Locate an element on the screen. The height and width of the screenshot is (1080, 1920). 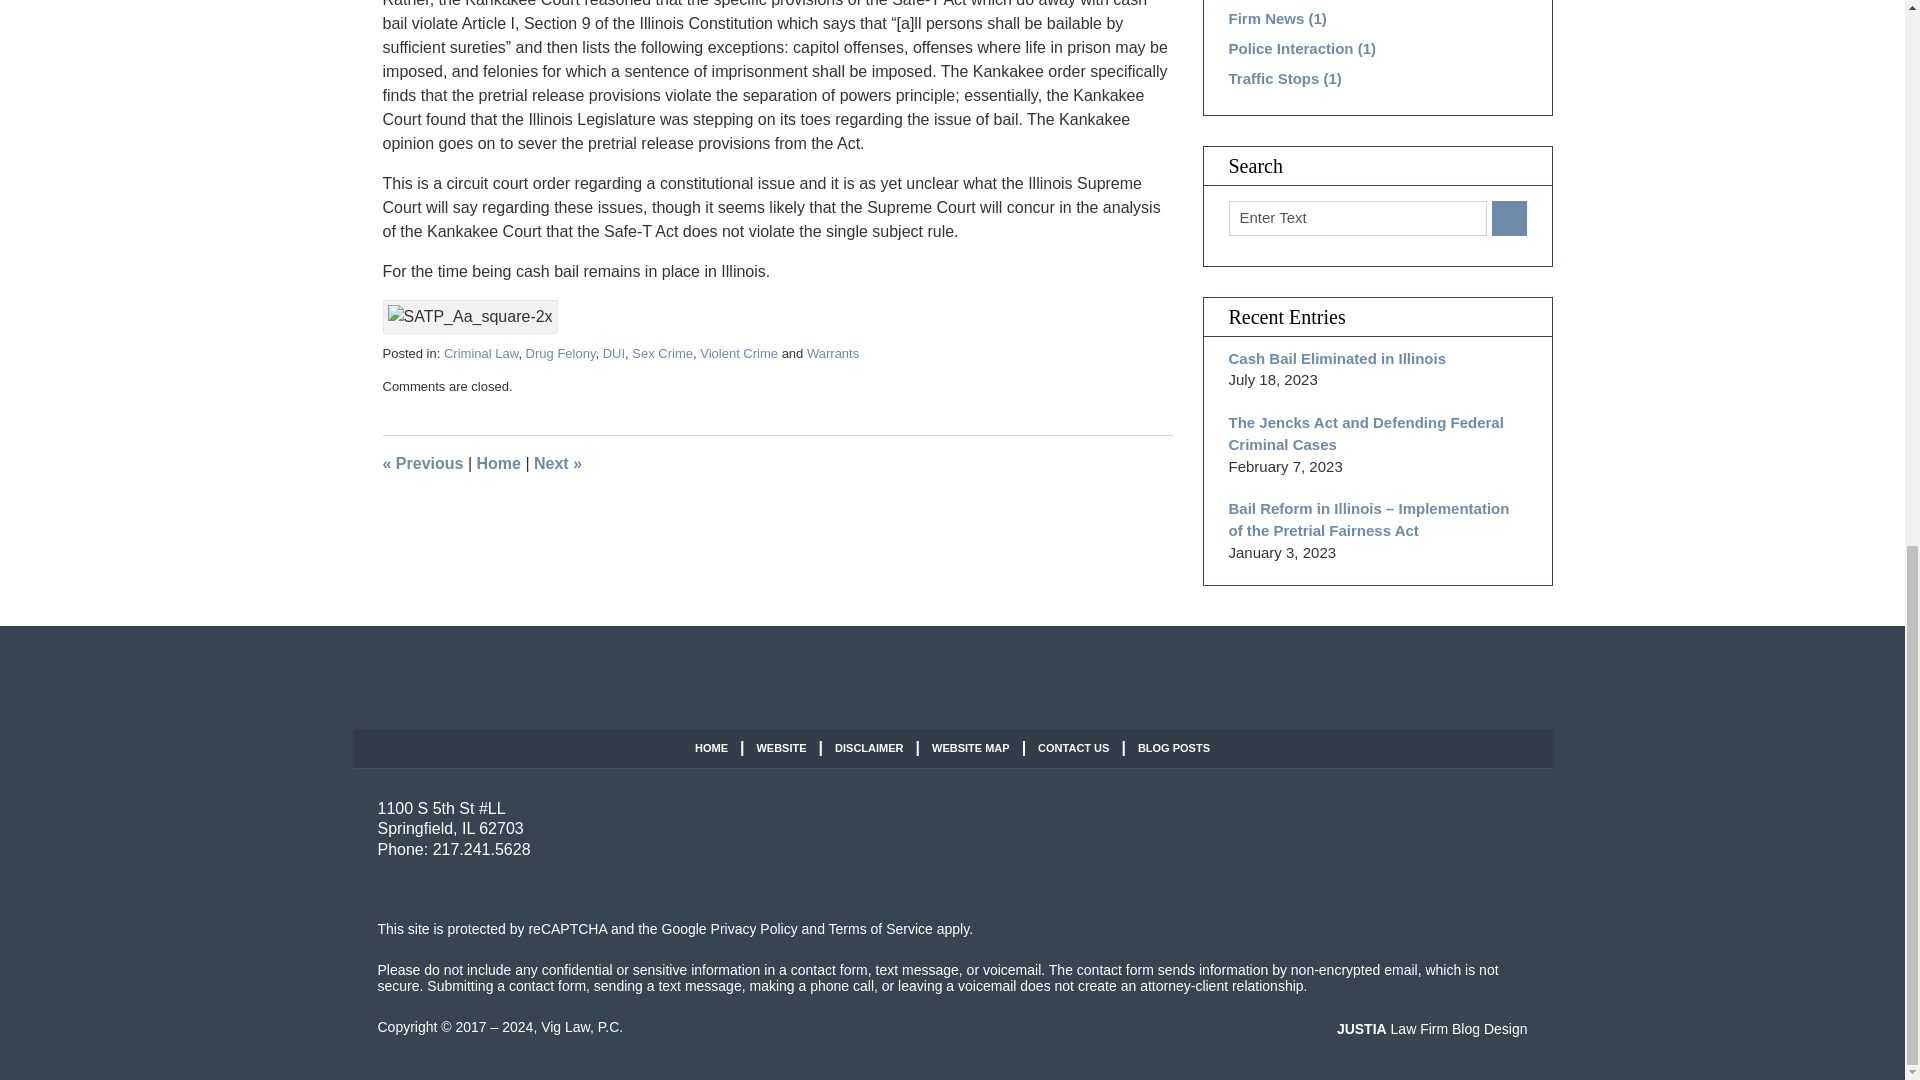
View all posts in Violent Crime is located at coordinates (738, 352).